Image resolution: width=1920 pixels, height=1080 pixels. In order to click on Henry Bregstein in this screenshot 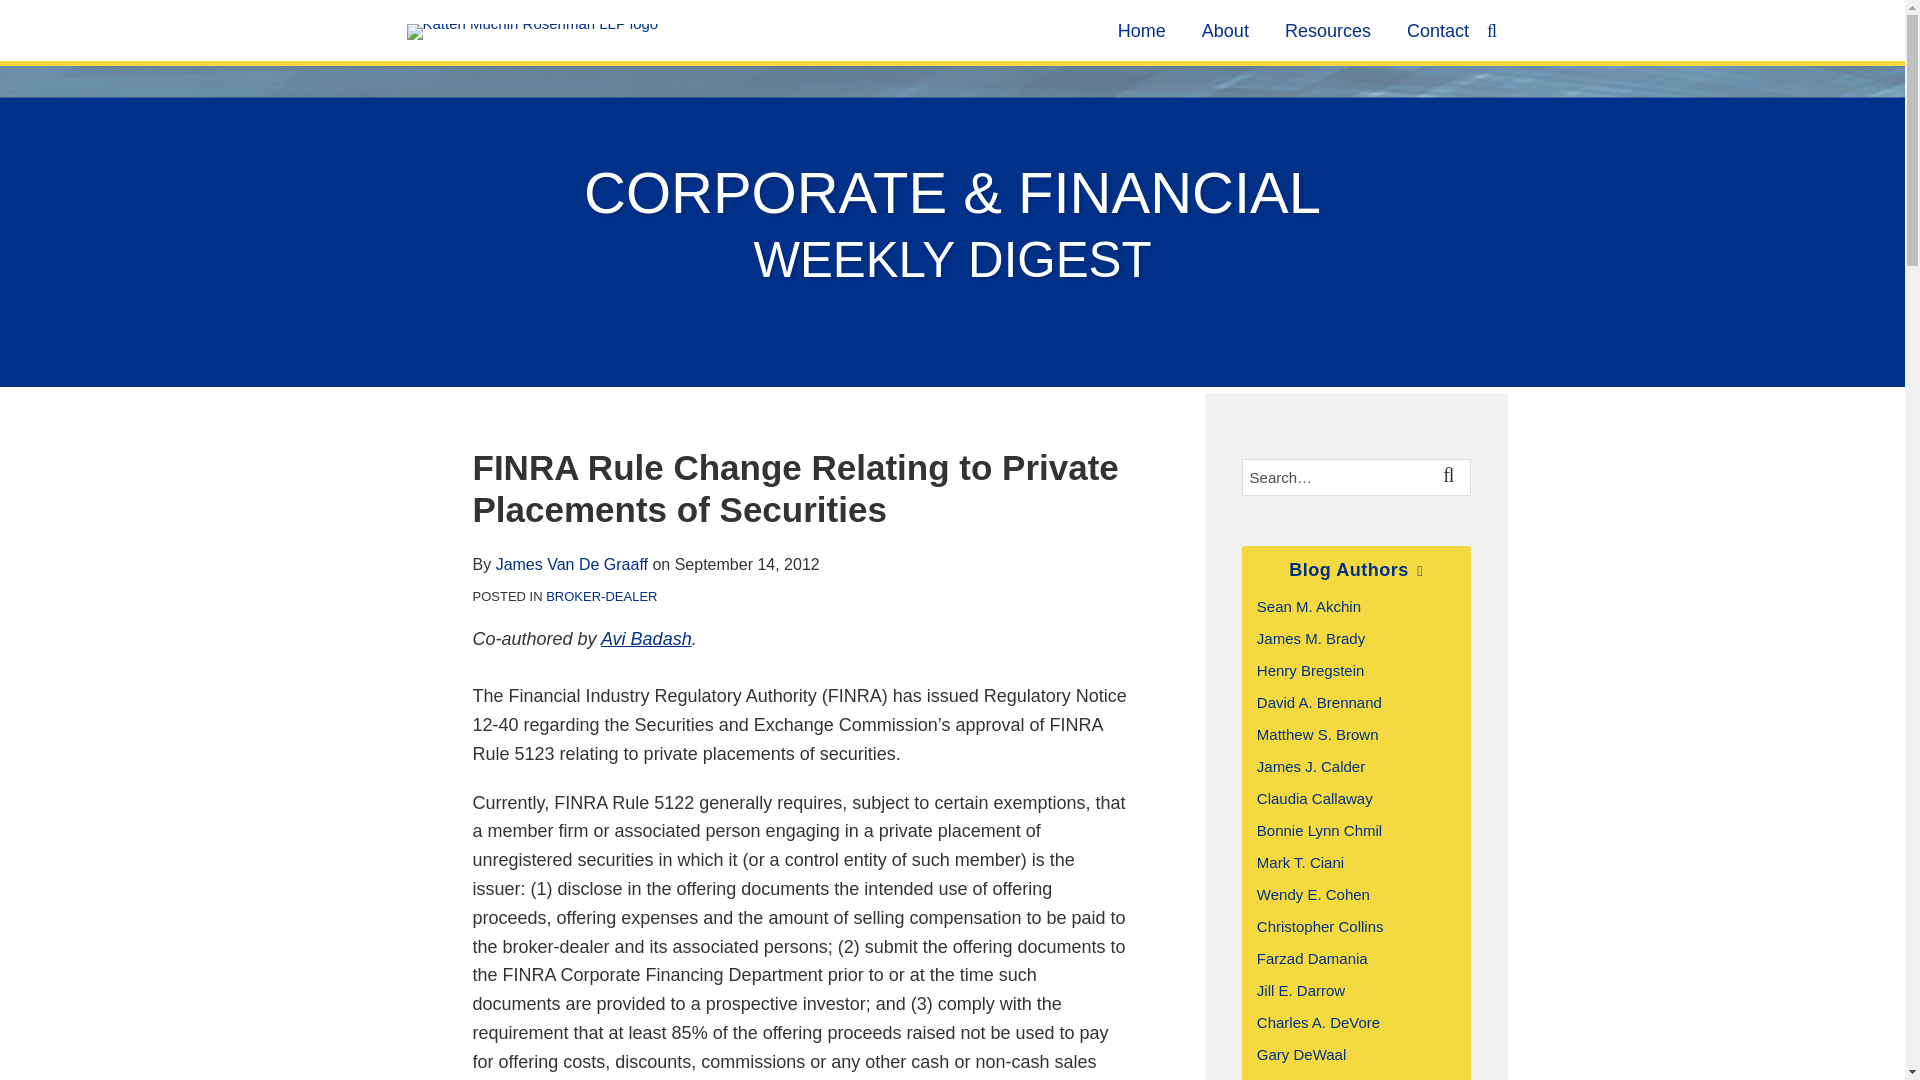, I will do `click(1311, 670)`.